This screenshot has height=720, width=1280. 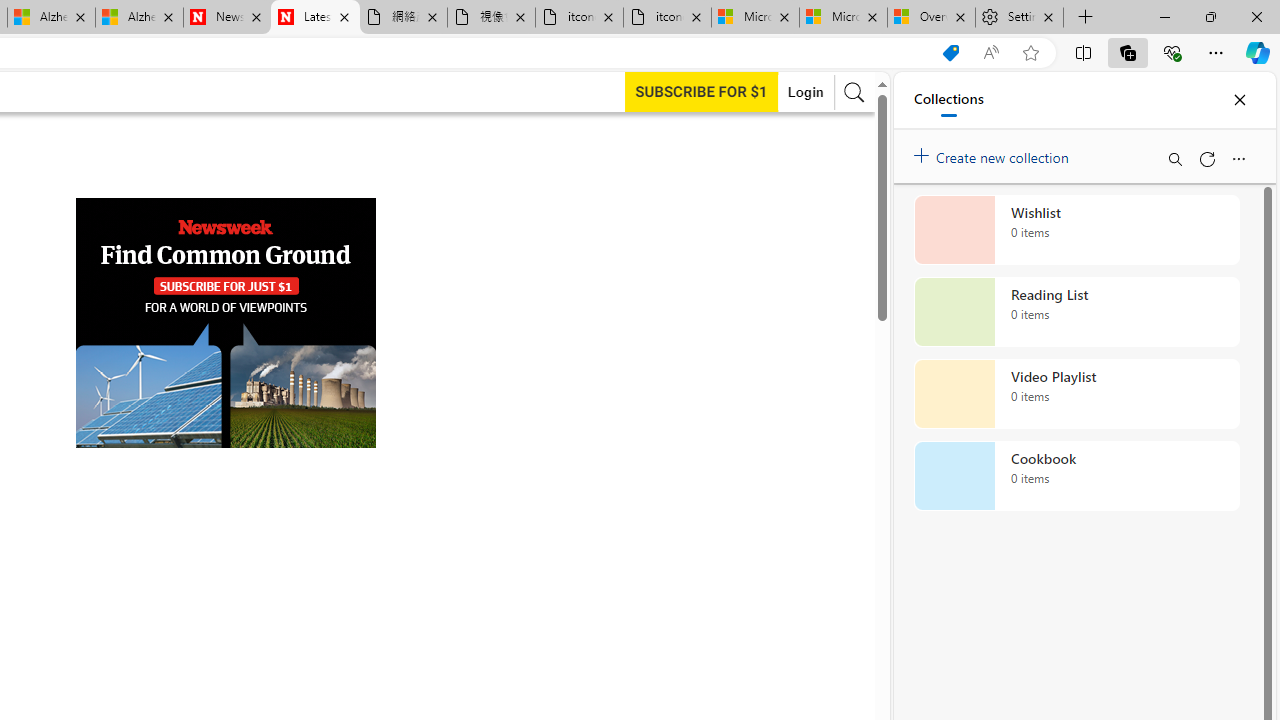 What do you see at coordinates (844, 18) in the screenshot?
I see `Microsoft account | Privacy` at bounding box center [844, 18].